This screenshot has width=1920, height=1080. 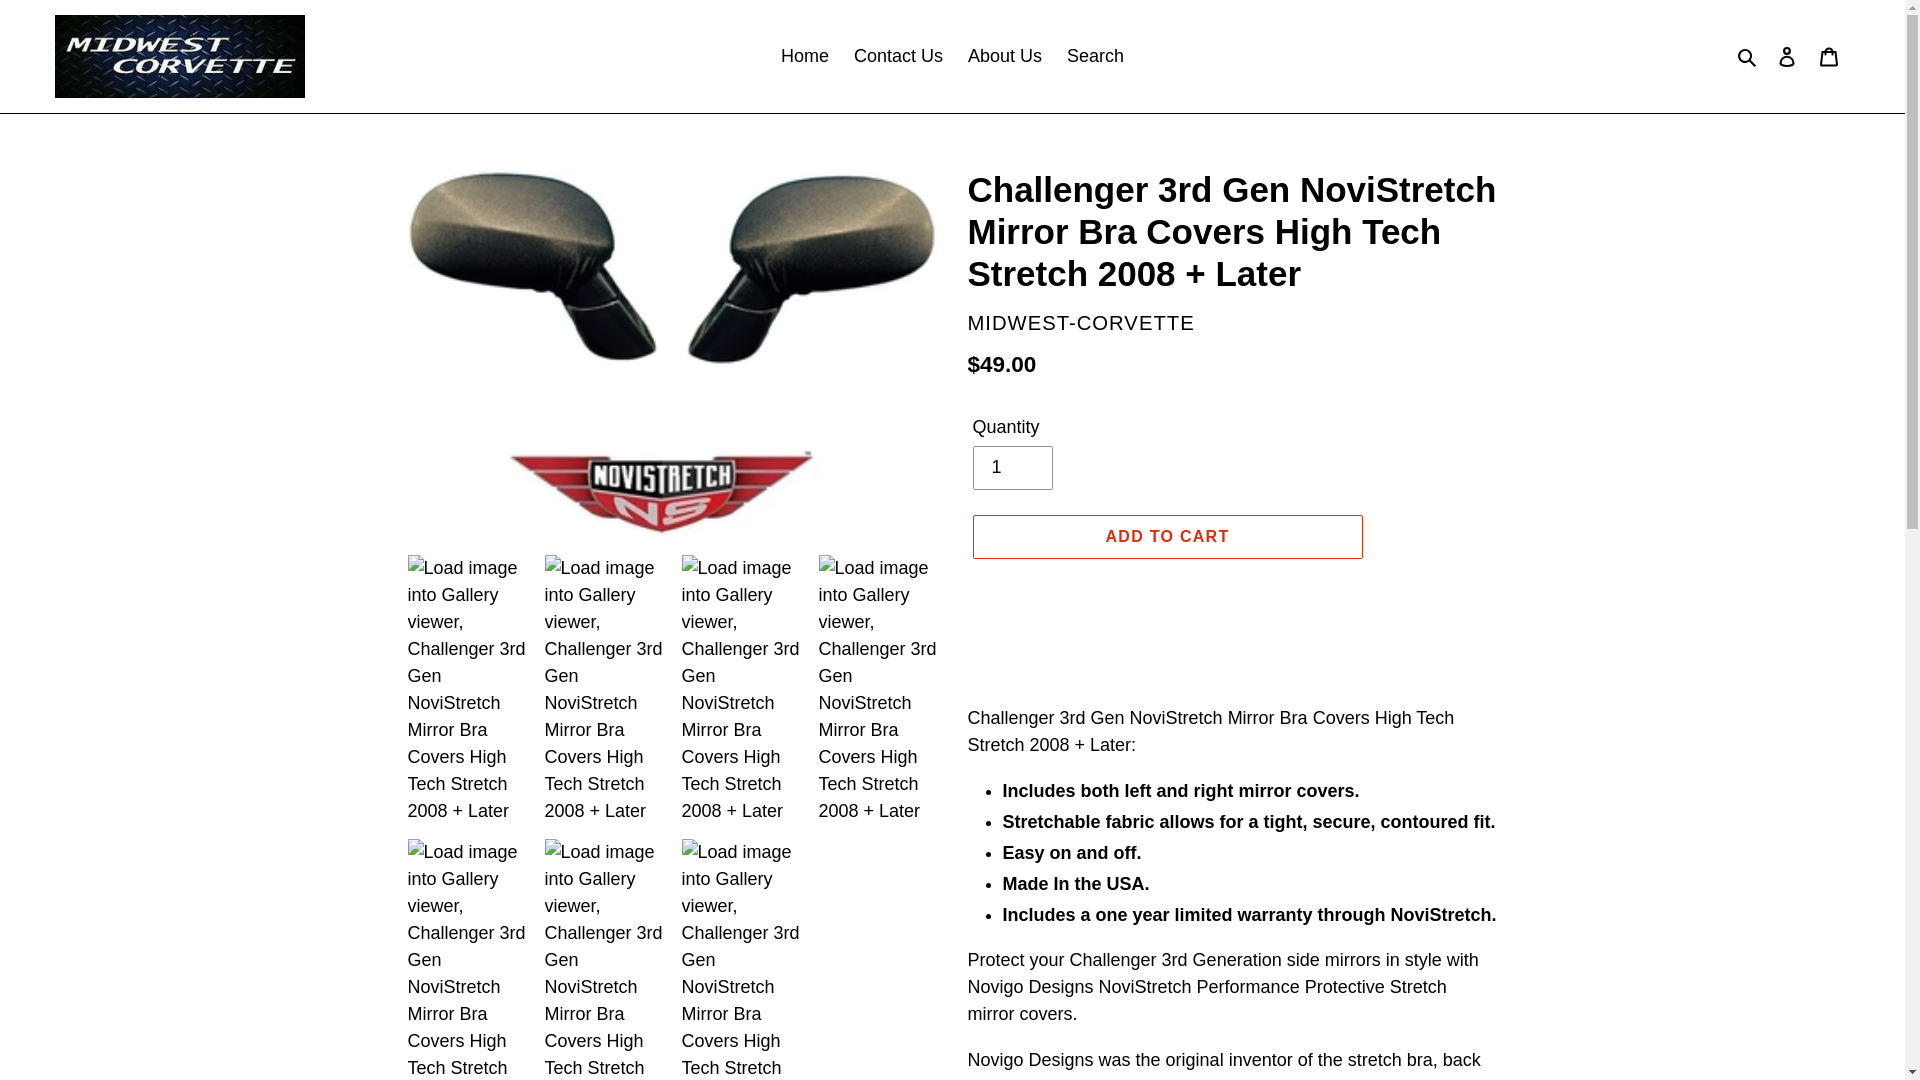 I want to click on Search, so click(x=1096, y=56).